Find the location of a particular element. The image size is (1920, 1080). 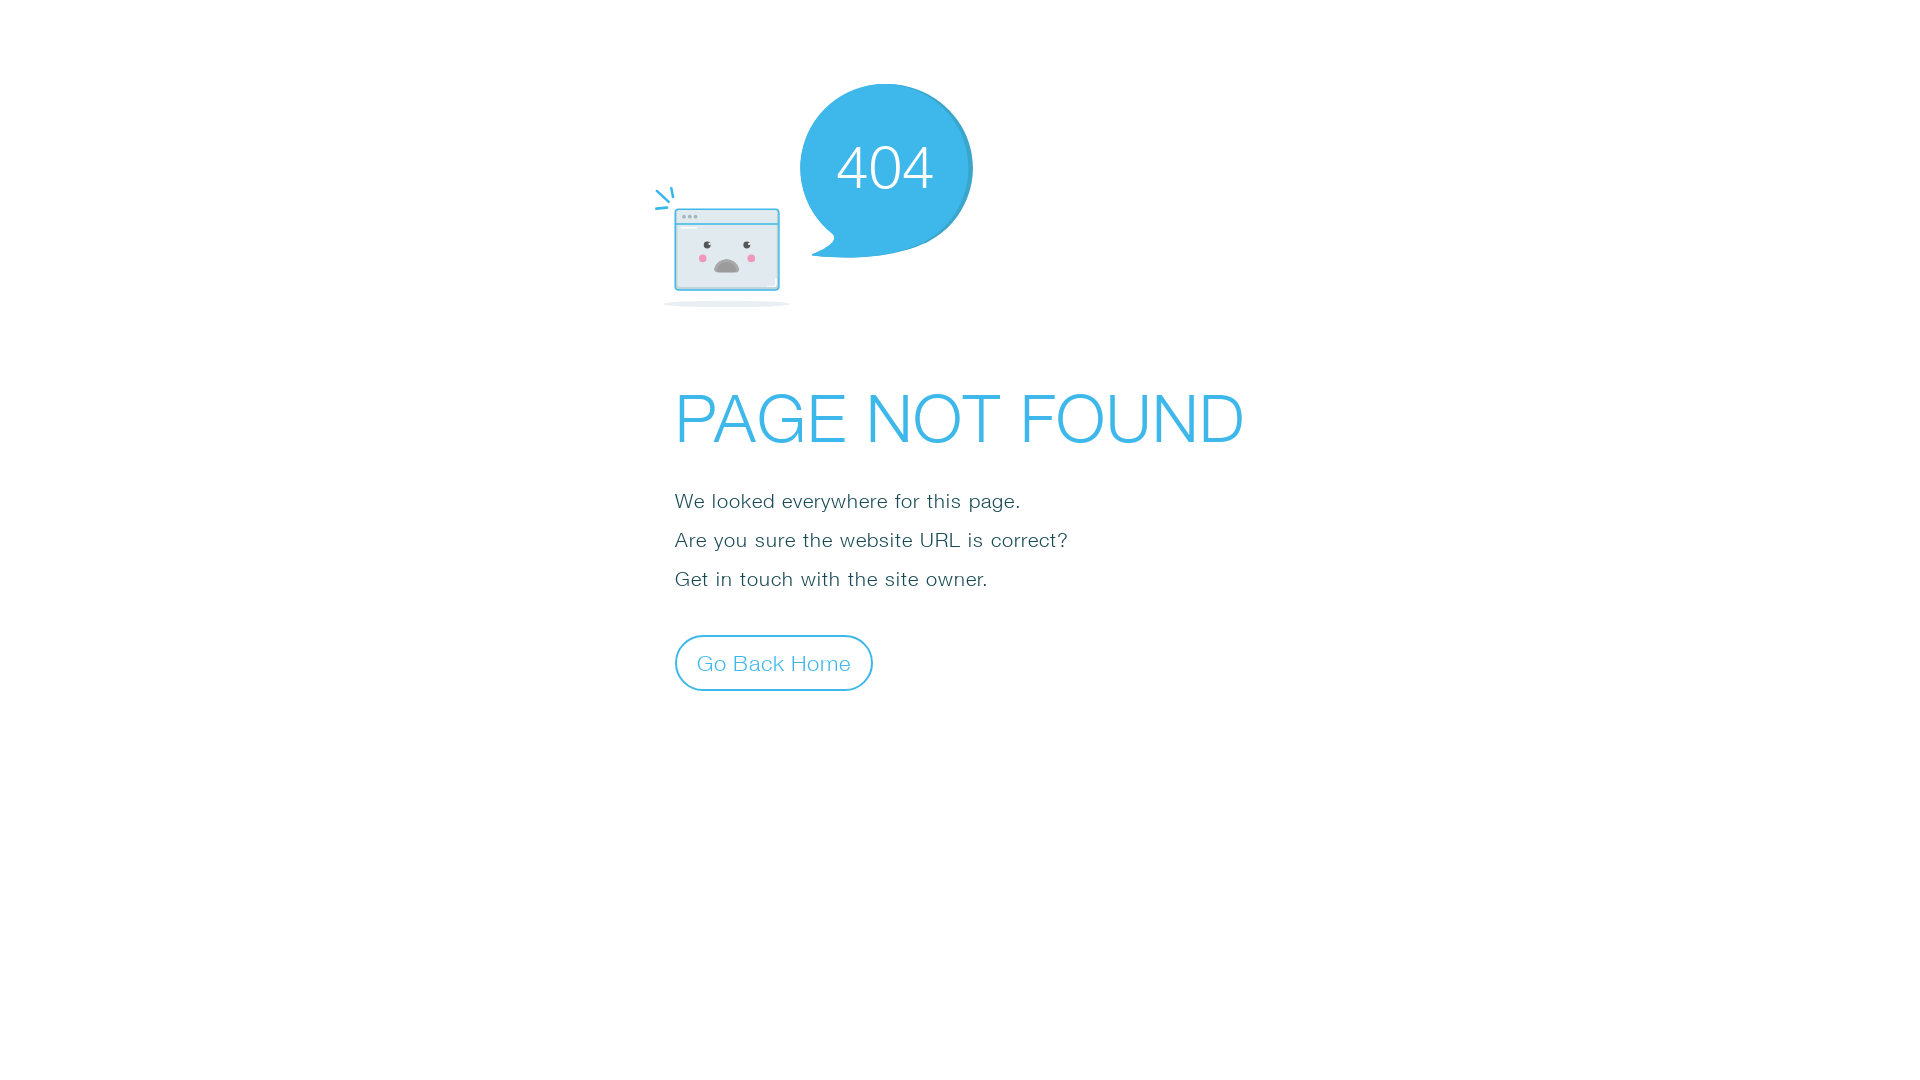

Go Back Home is located at coordinates (774, 662).